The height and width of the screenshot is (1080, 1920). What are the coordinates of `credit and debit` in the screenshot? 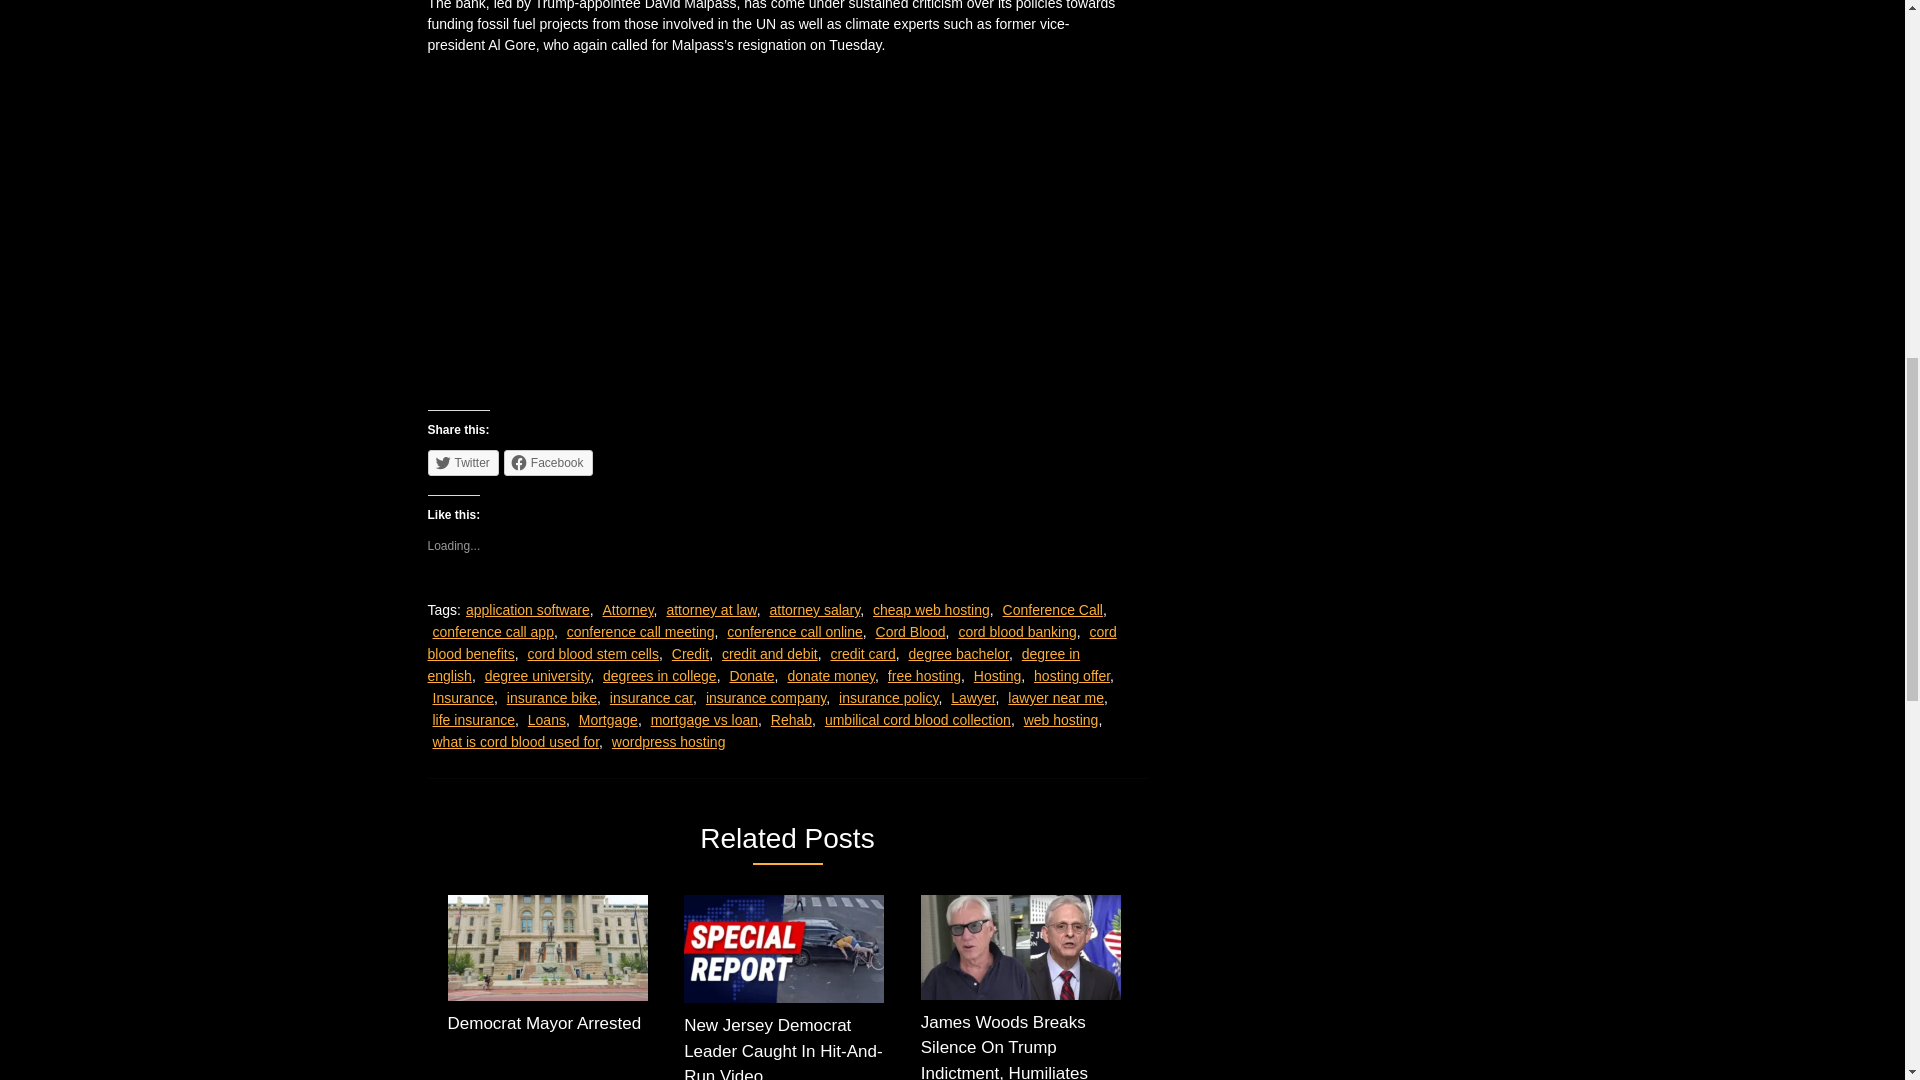 It's located at (769, 654).